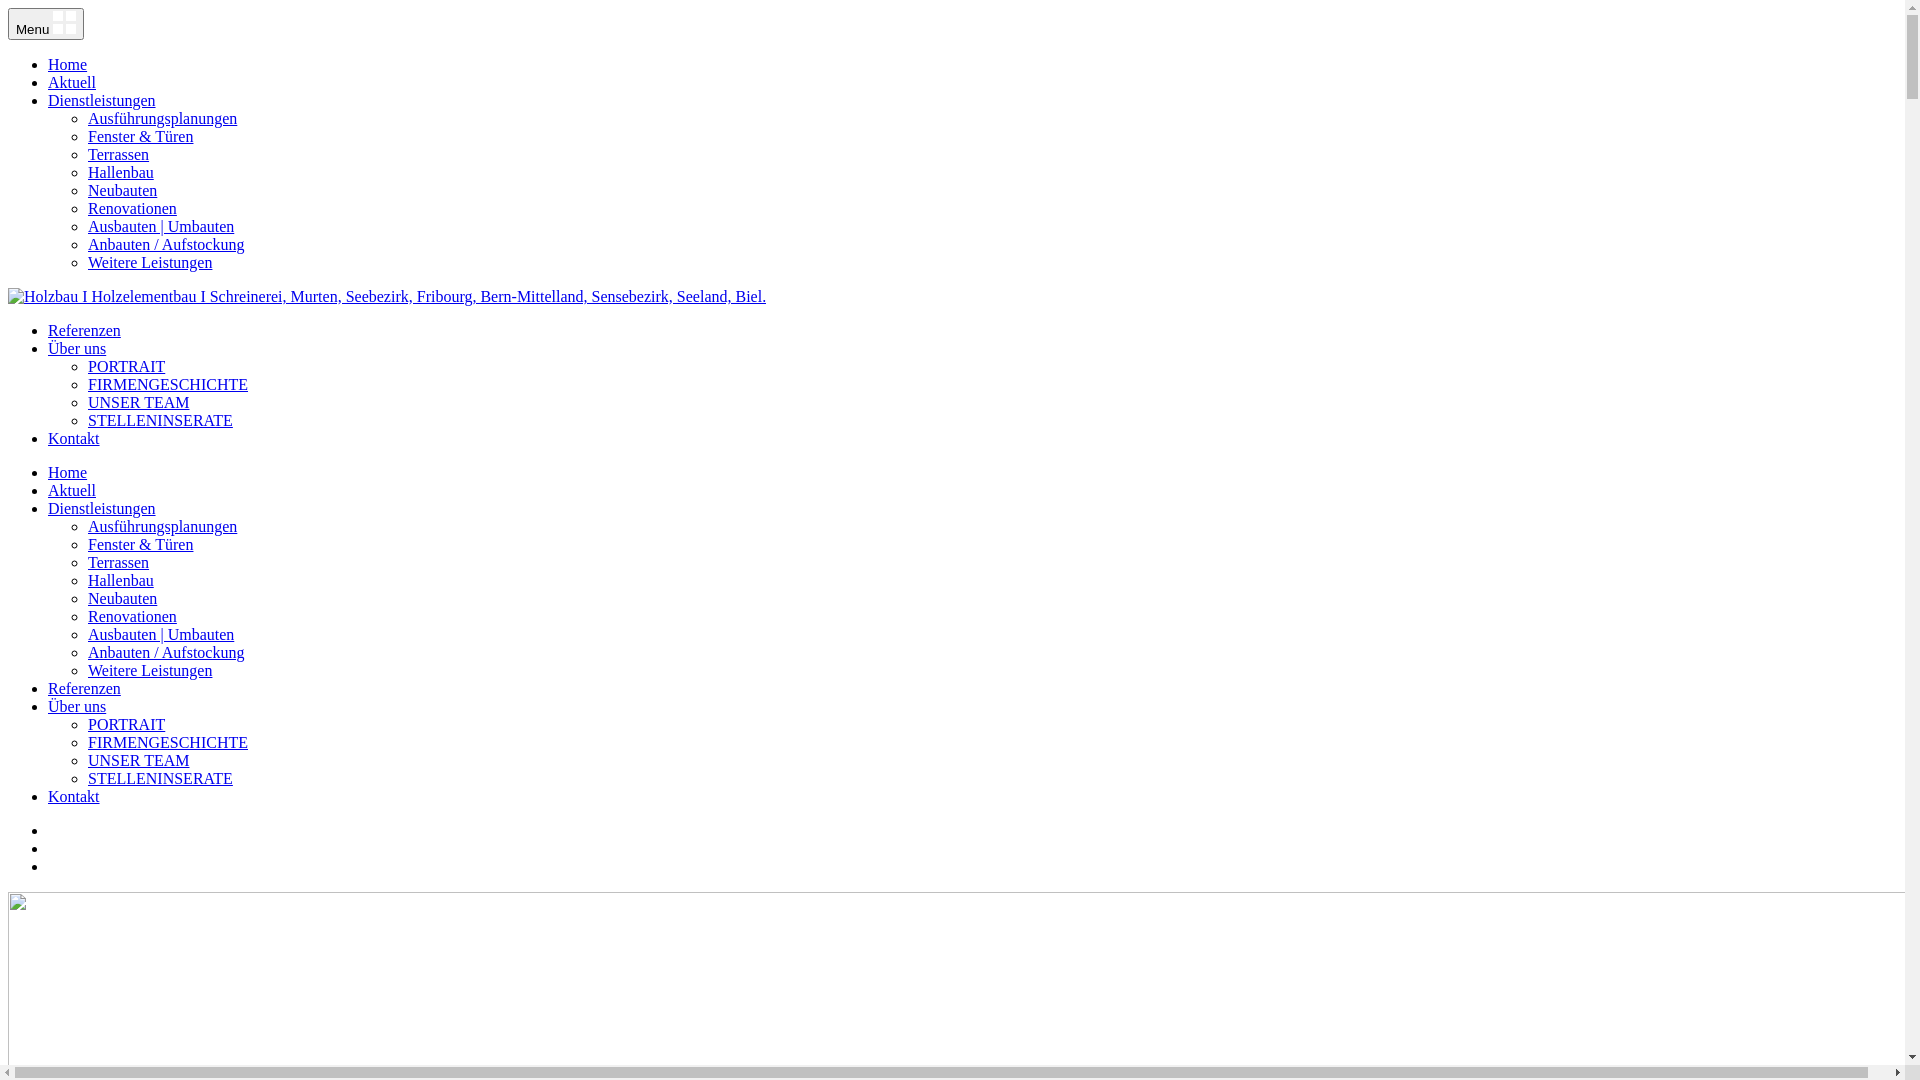 The width and height of the screenshot is (1920, 1080). Describe the element at coordinates (126, 366) in the screenshot. I see `PORTRAIT` at that location.